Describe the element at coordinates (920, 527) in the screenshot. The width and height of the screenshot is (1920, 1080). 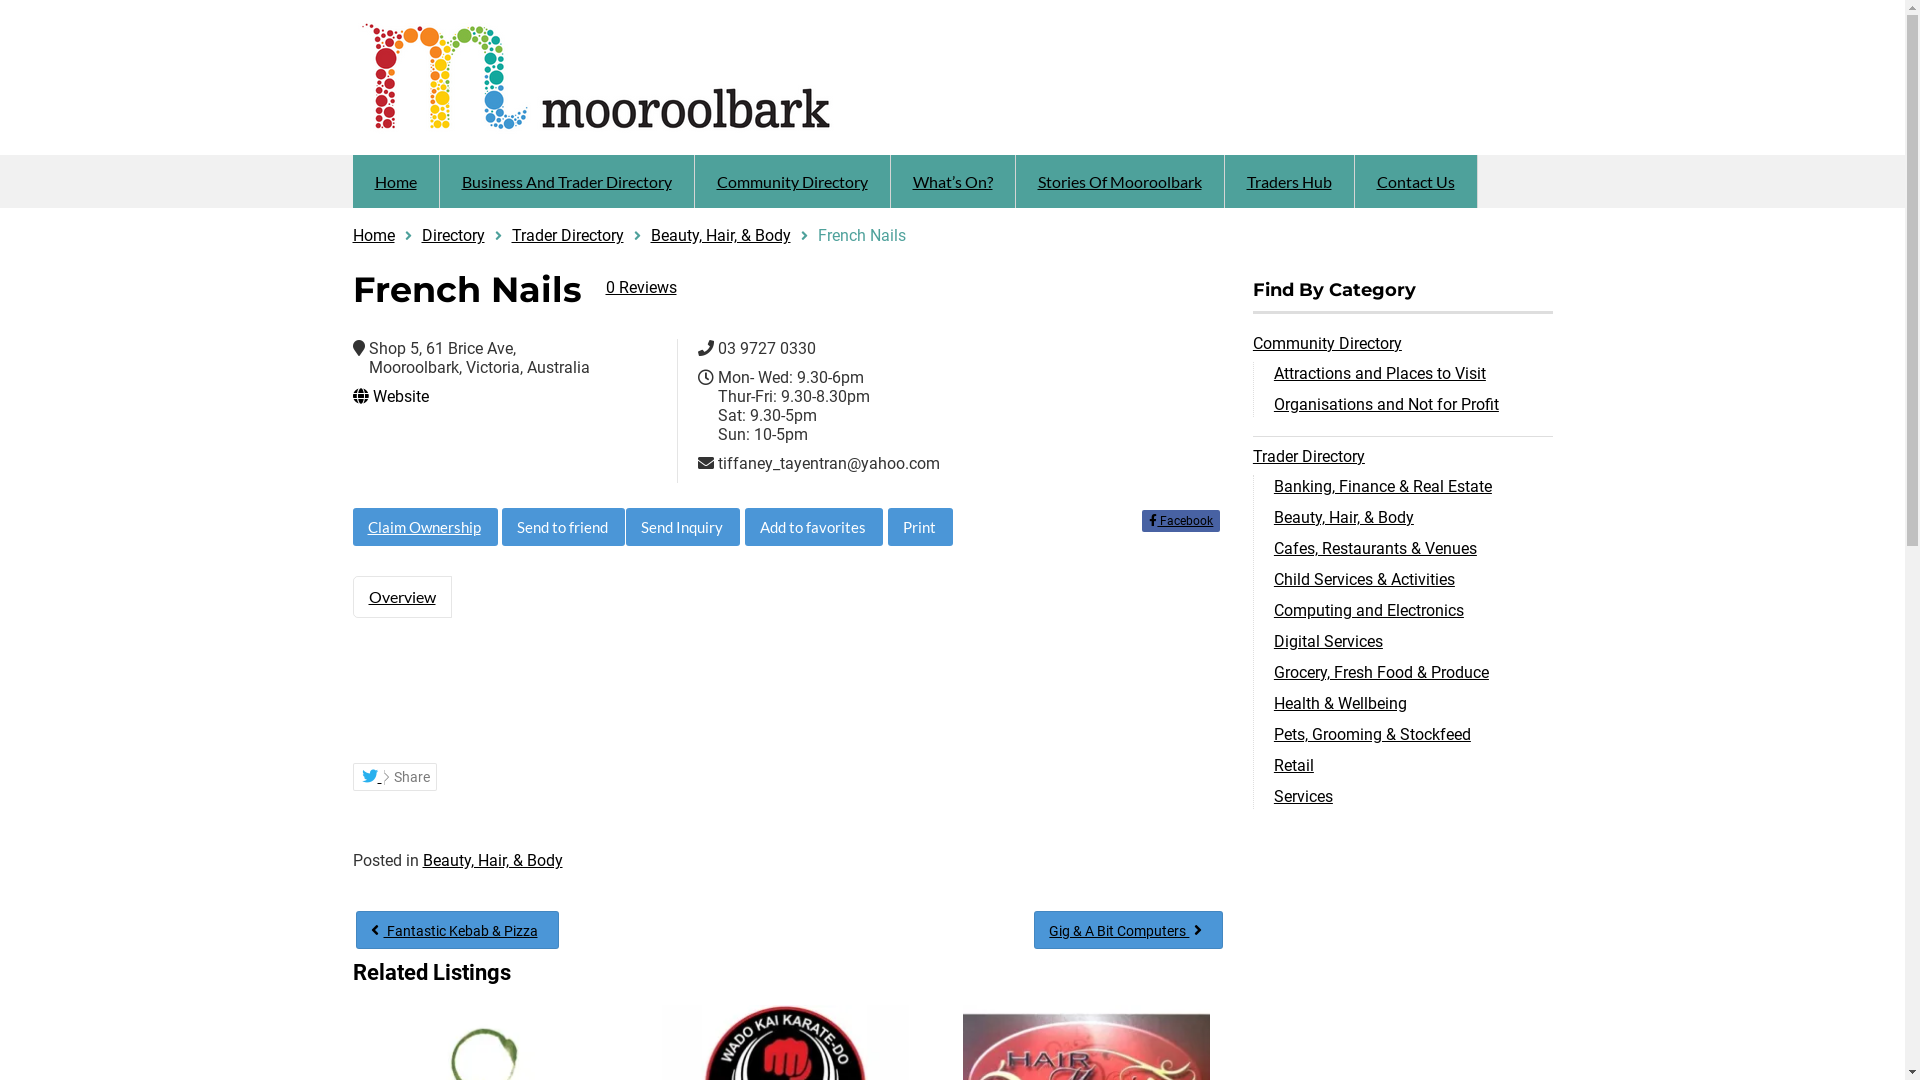
I see `Print` at that location.